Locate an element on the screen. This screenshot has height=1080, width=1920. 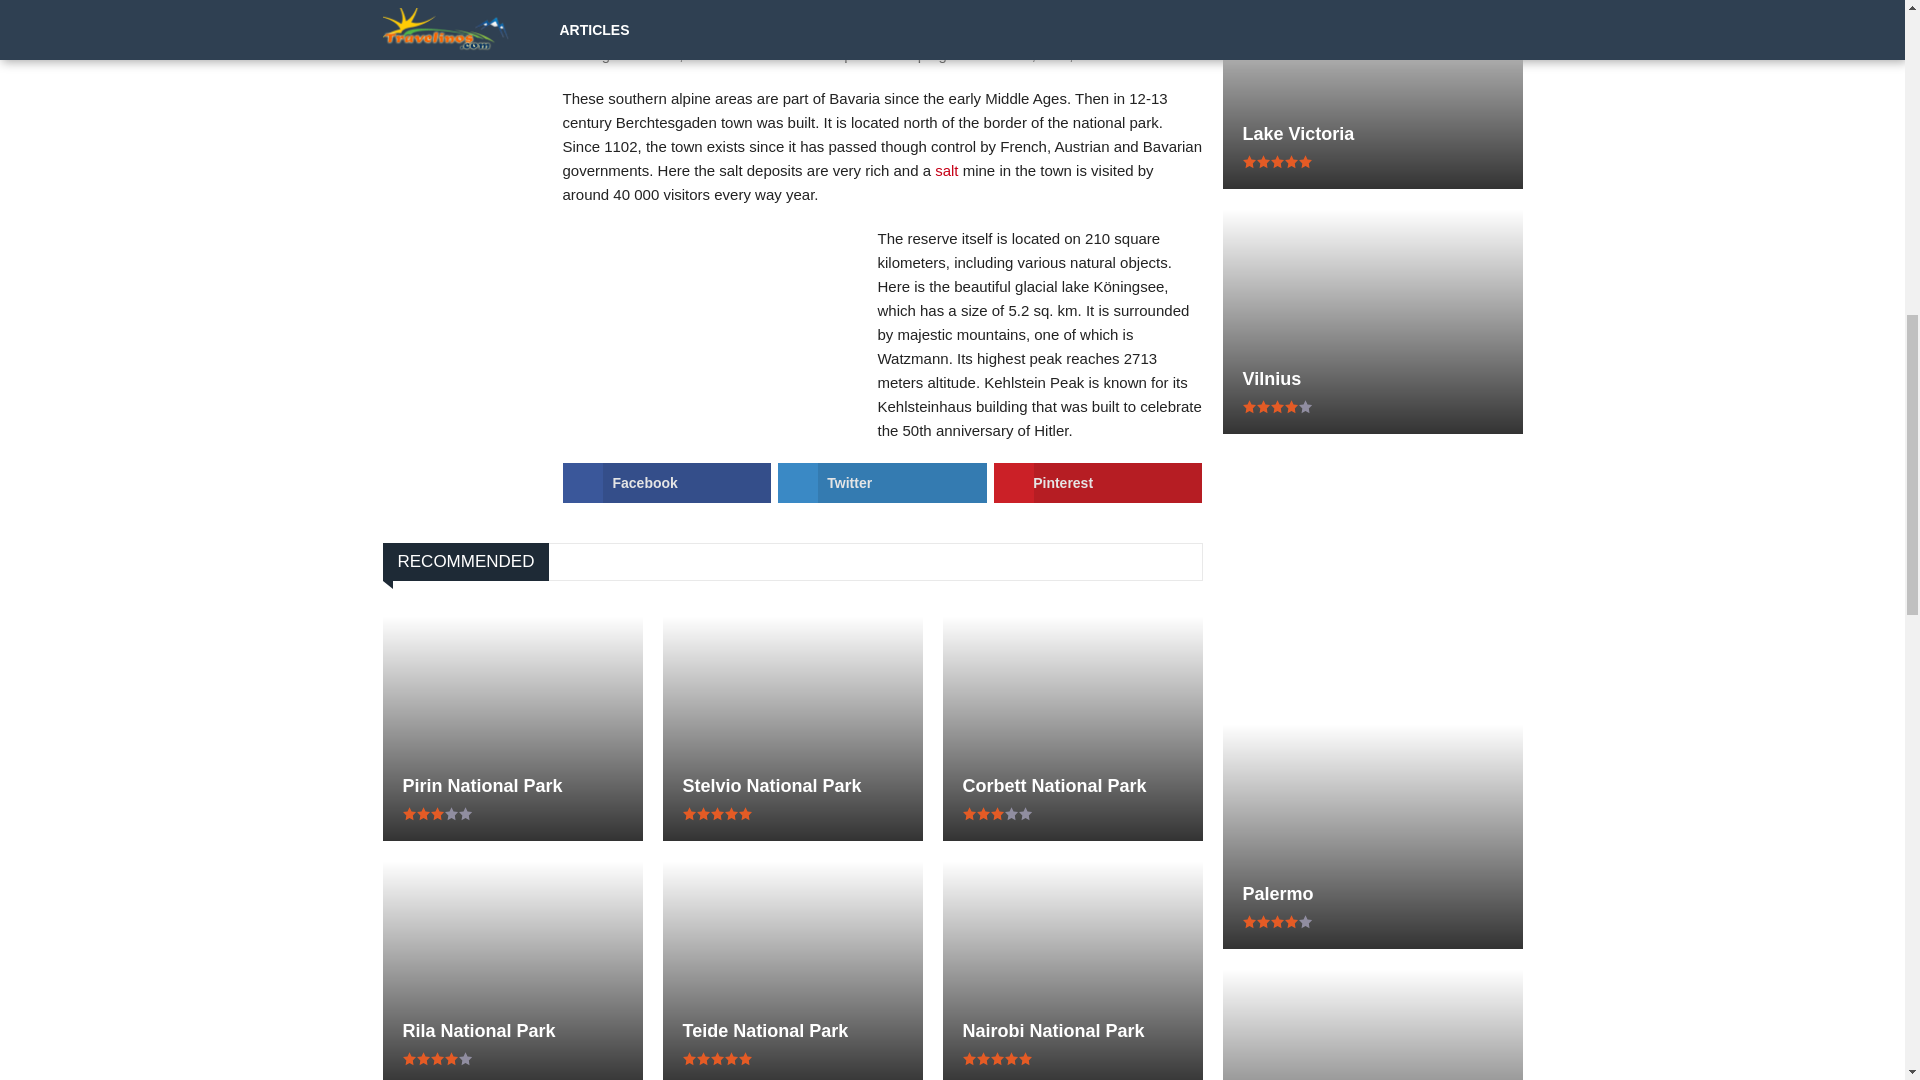
Share this page on Twitter is located at coordinates (882, 483).